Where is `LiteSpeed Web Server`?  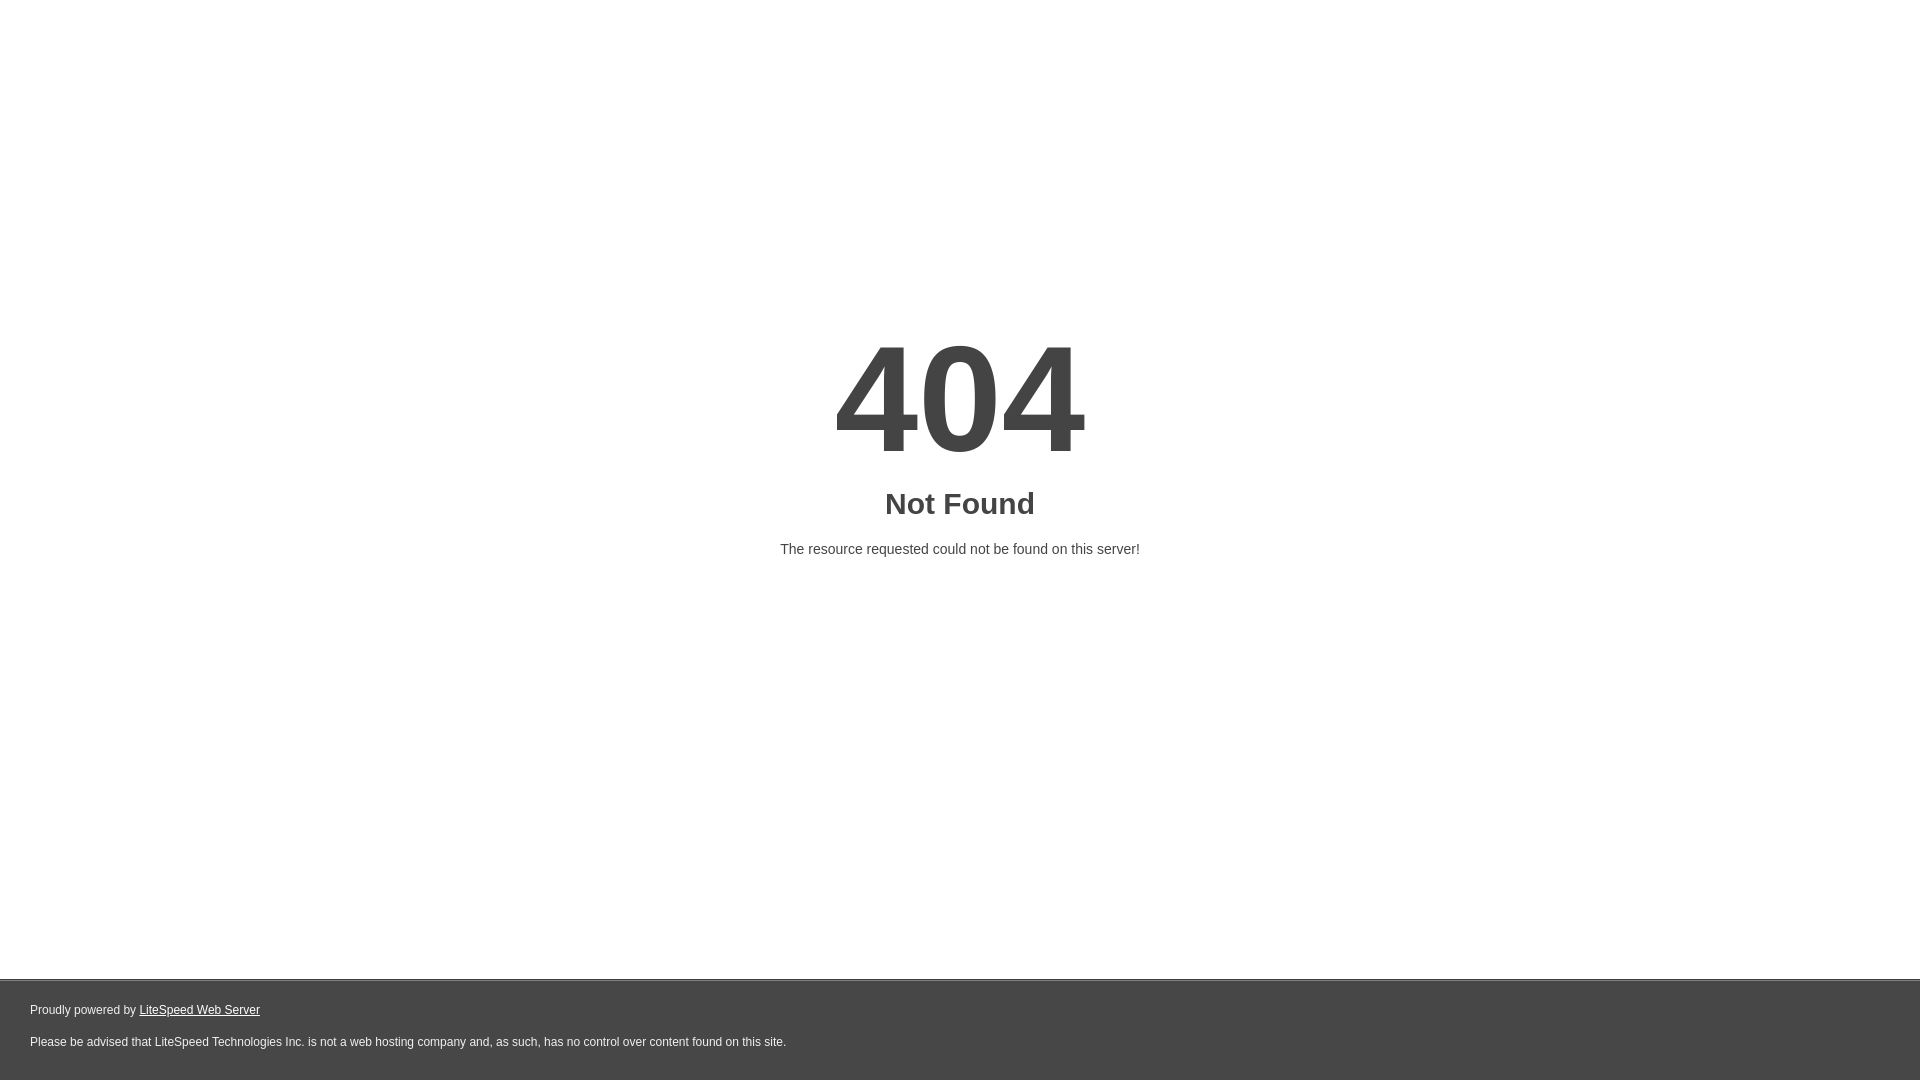 LiteSpeed Web Server is located at coordinates (200, 1010).